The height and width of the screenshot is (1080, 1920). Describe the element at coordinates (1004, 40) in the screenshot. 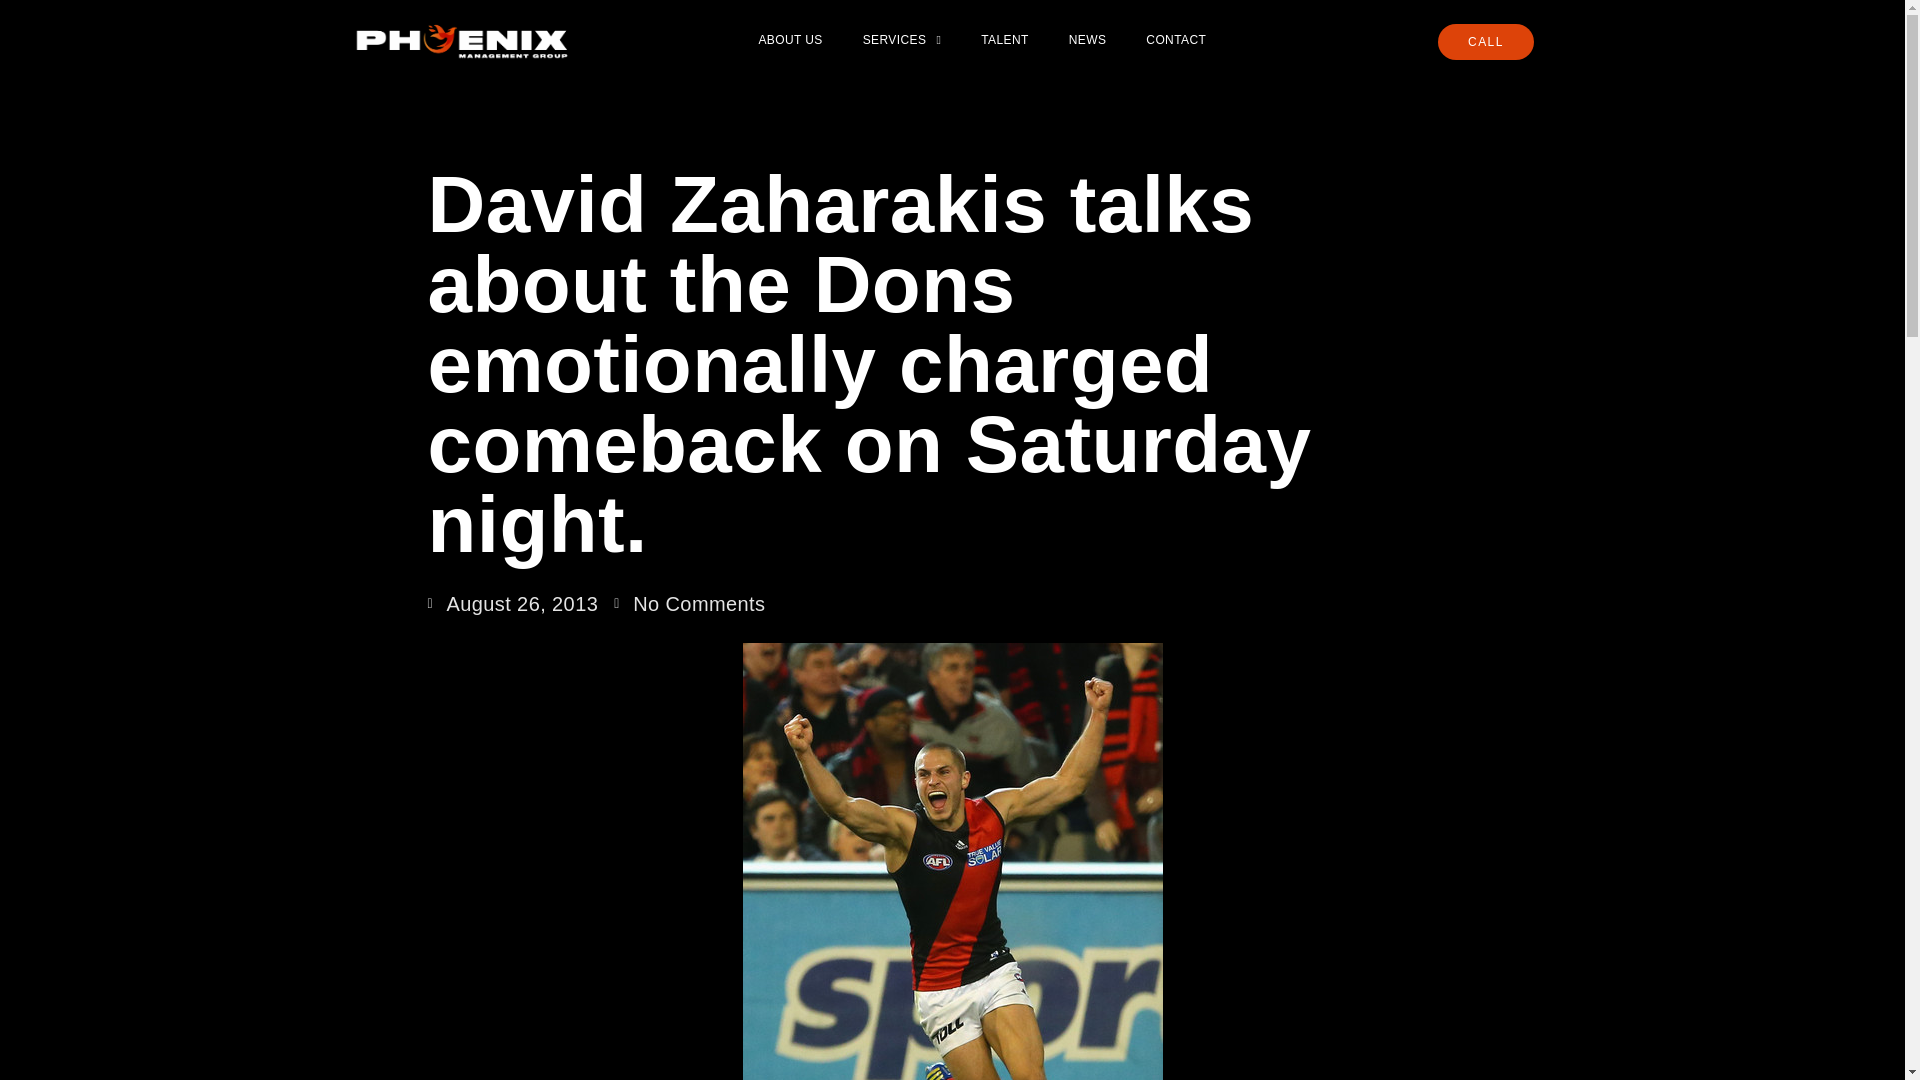

I see `TALENT` at that location.